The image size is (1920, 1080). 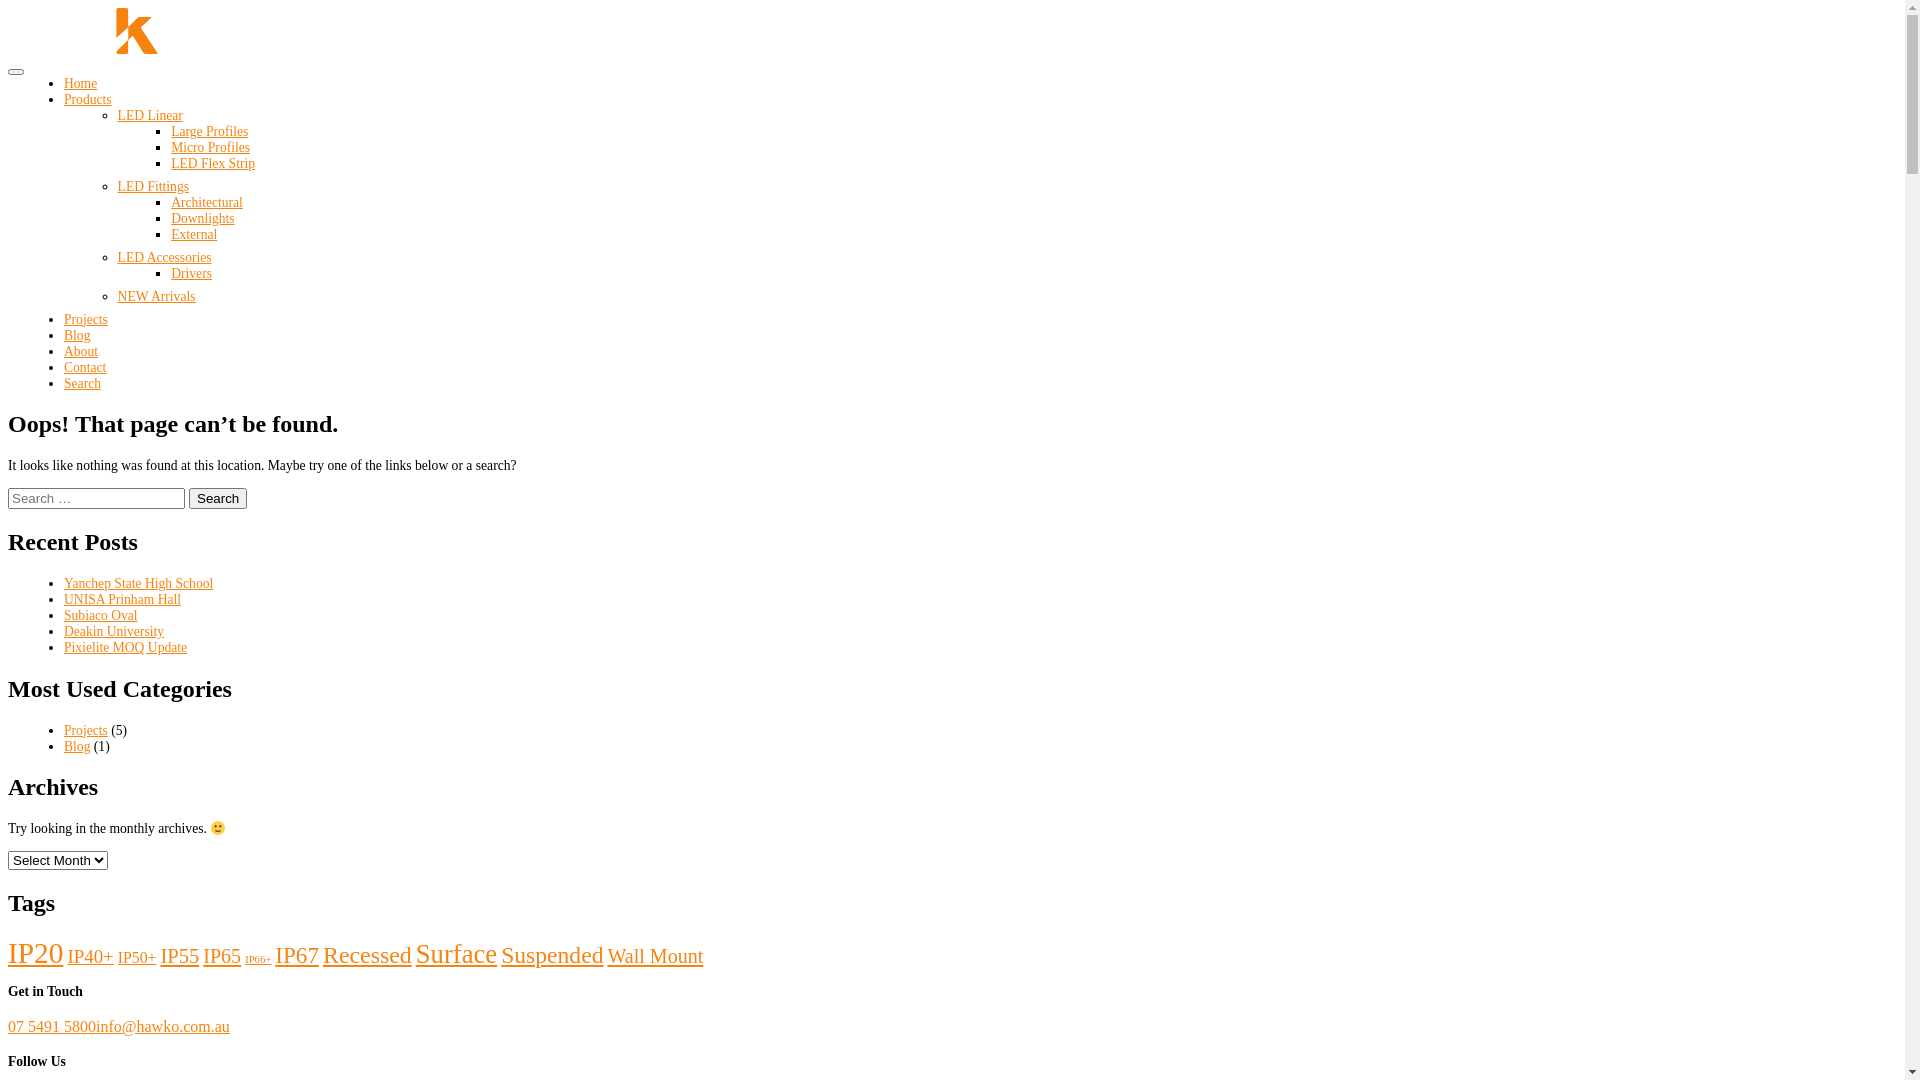 I want to click on Contact, so click(x=85, y=368).